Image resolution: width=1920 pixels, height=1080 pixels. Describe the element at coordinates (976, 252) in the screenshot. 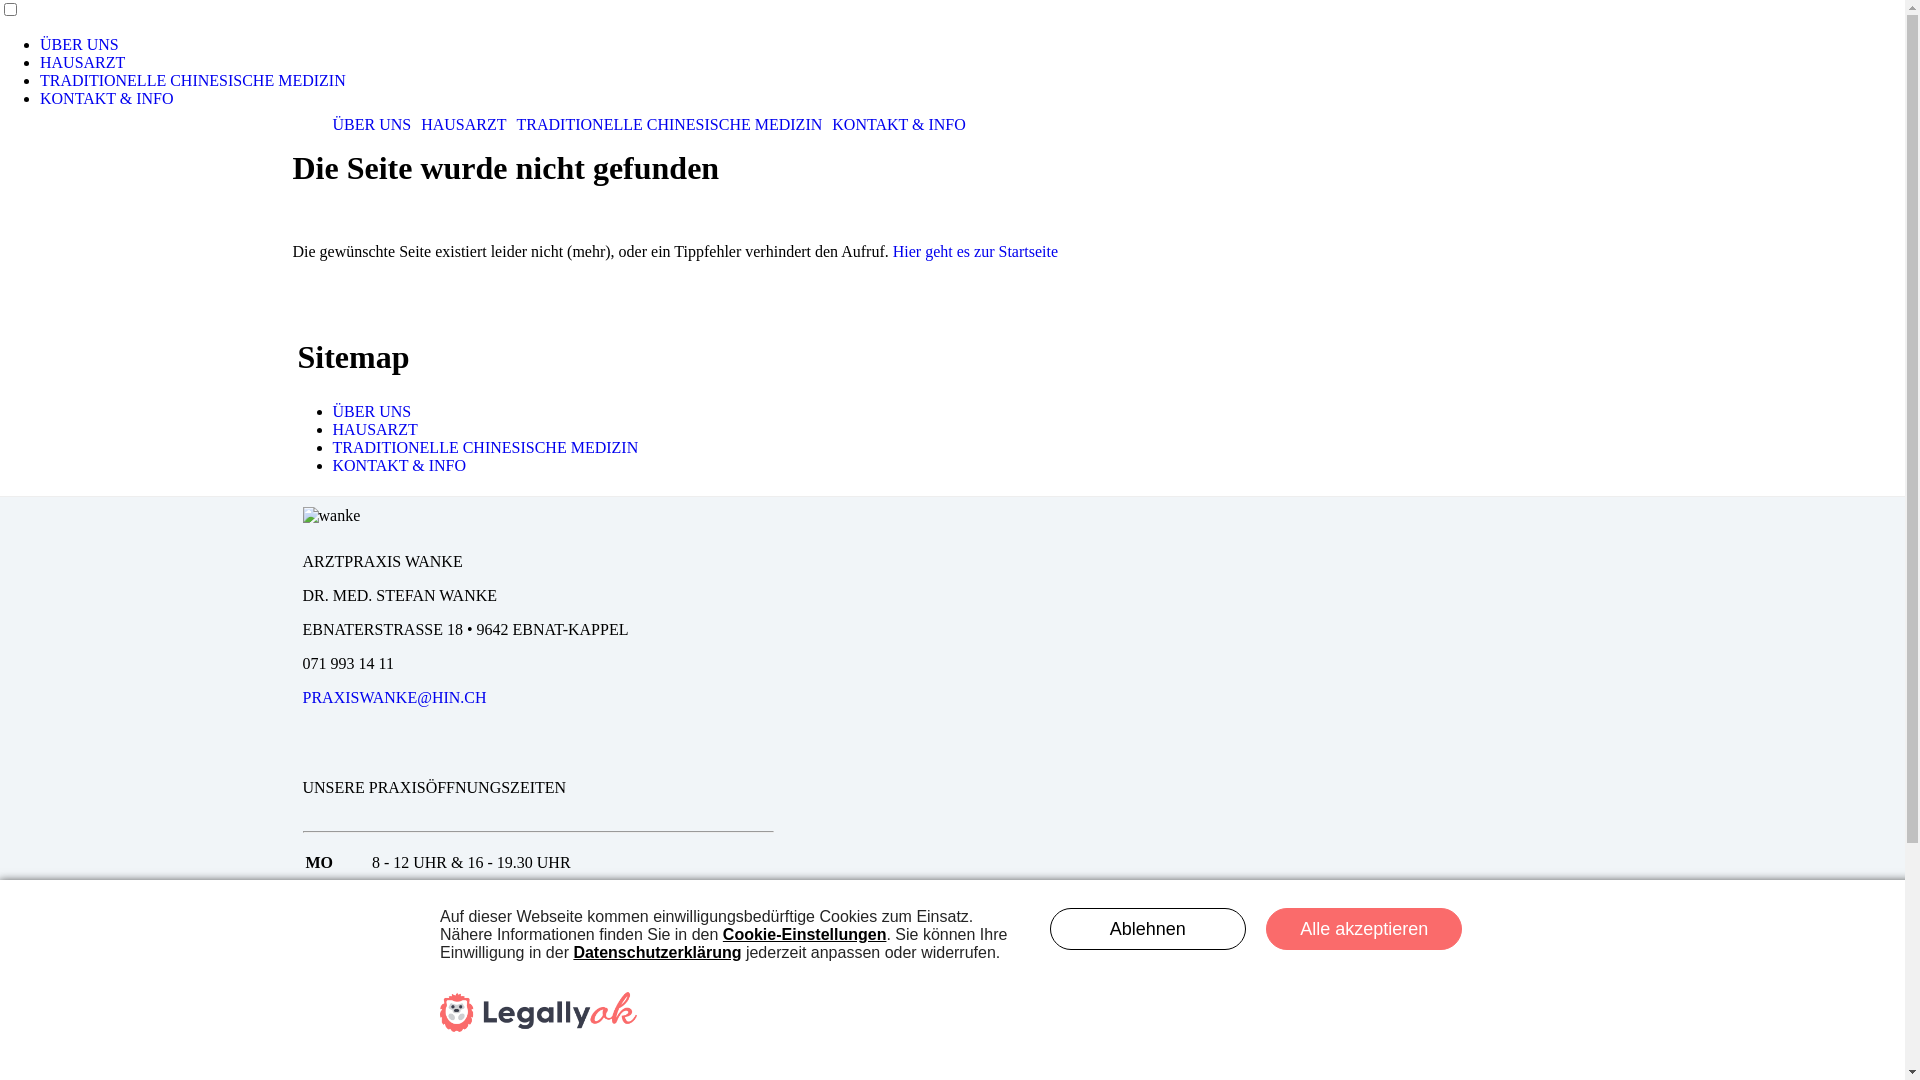

I see `Hier geht es zur Startseite` at that location.